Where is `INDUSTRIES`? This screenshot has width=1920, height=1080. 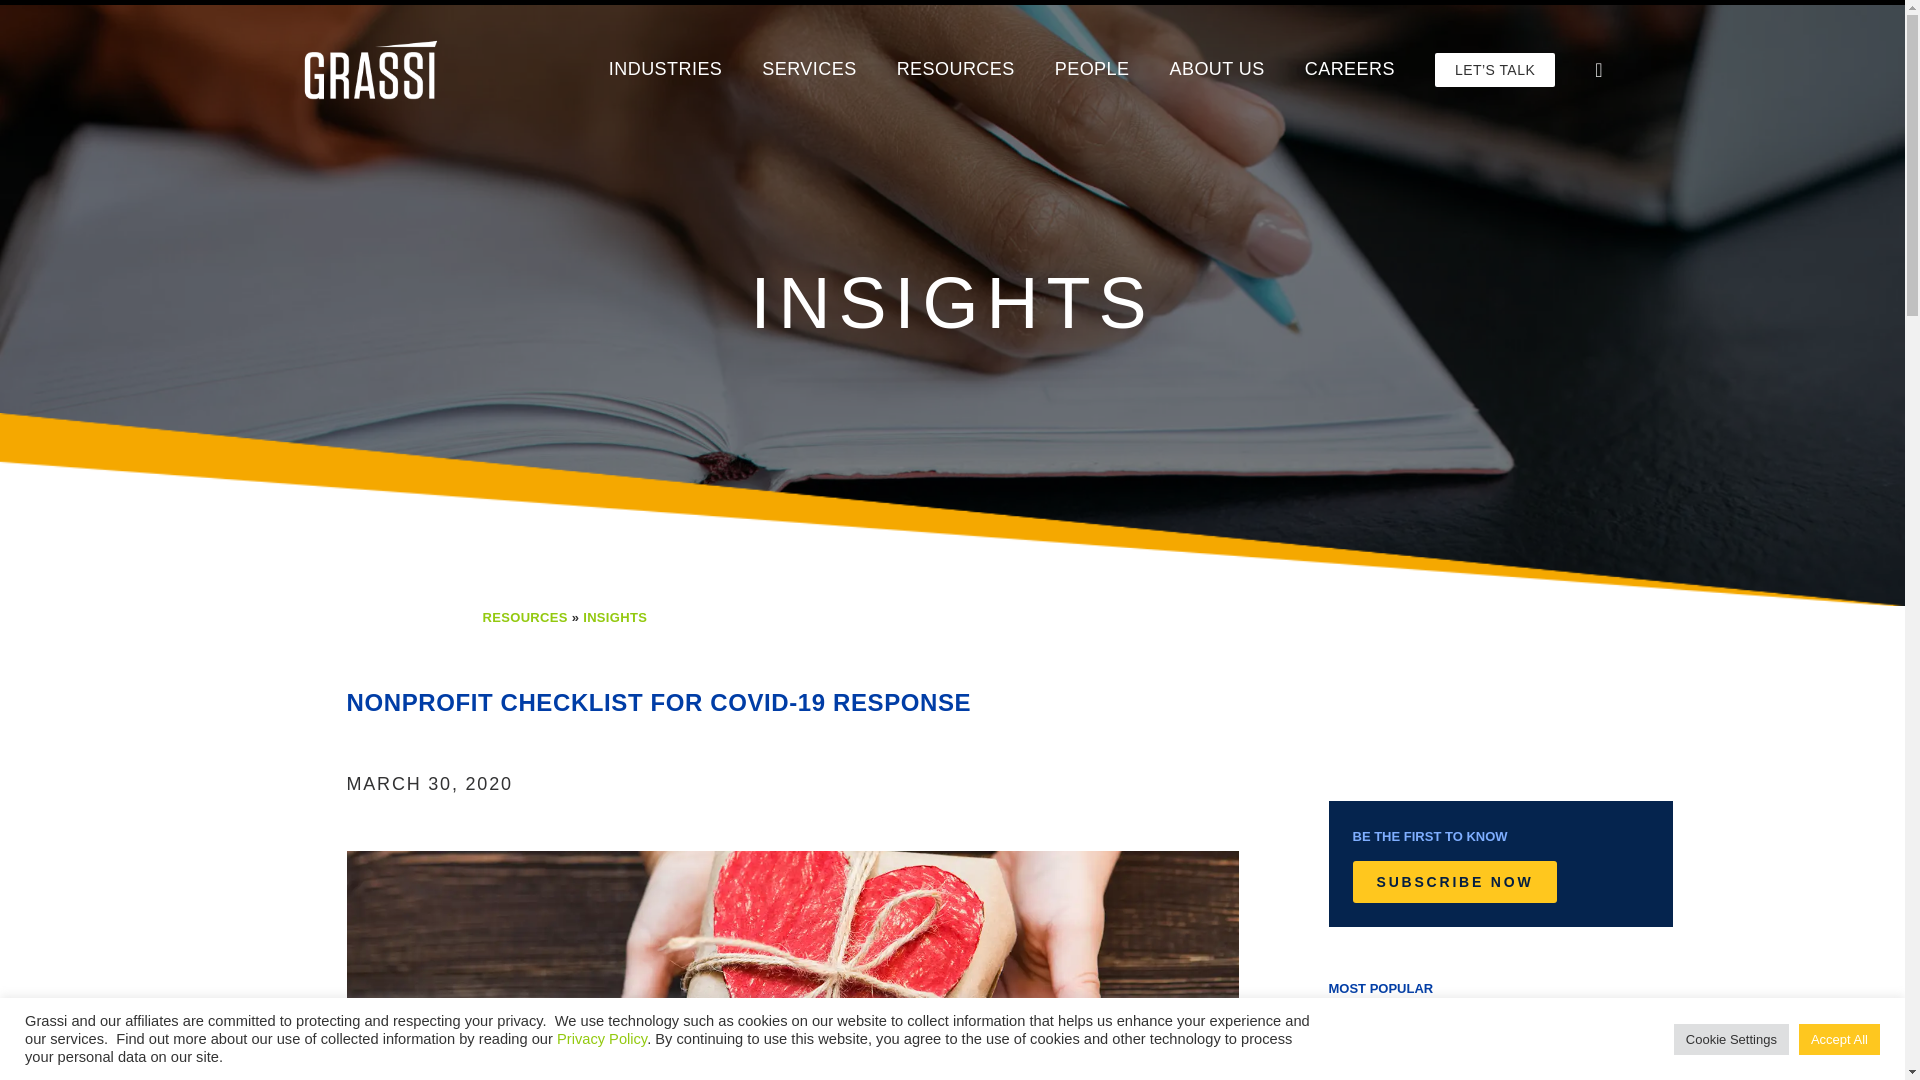
INDUSTRIES is located at coordinates (666, 69).